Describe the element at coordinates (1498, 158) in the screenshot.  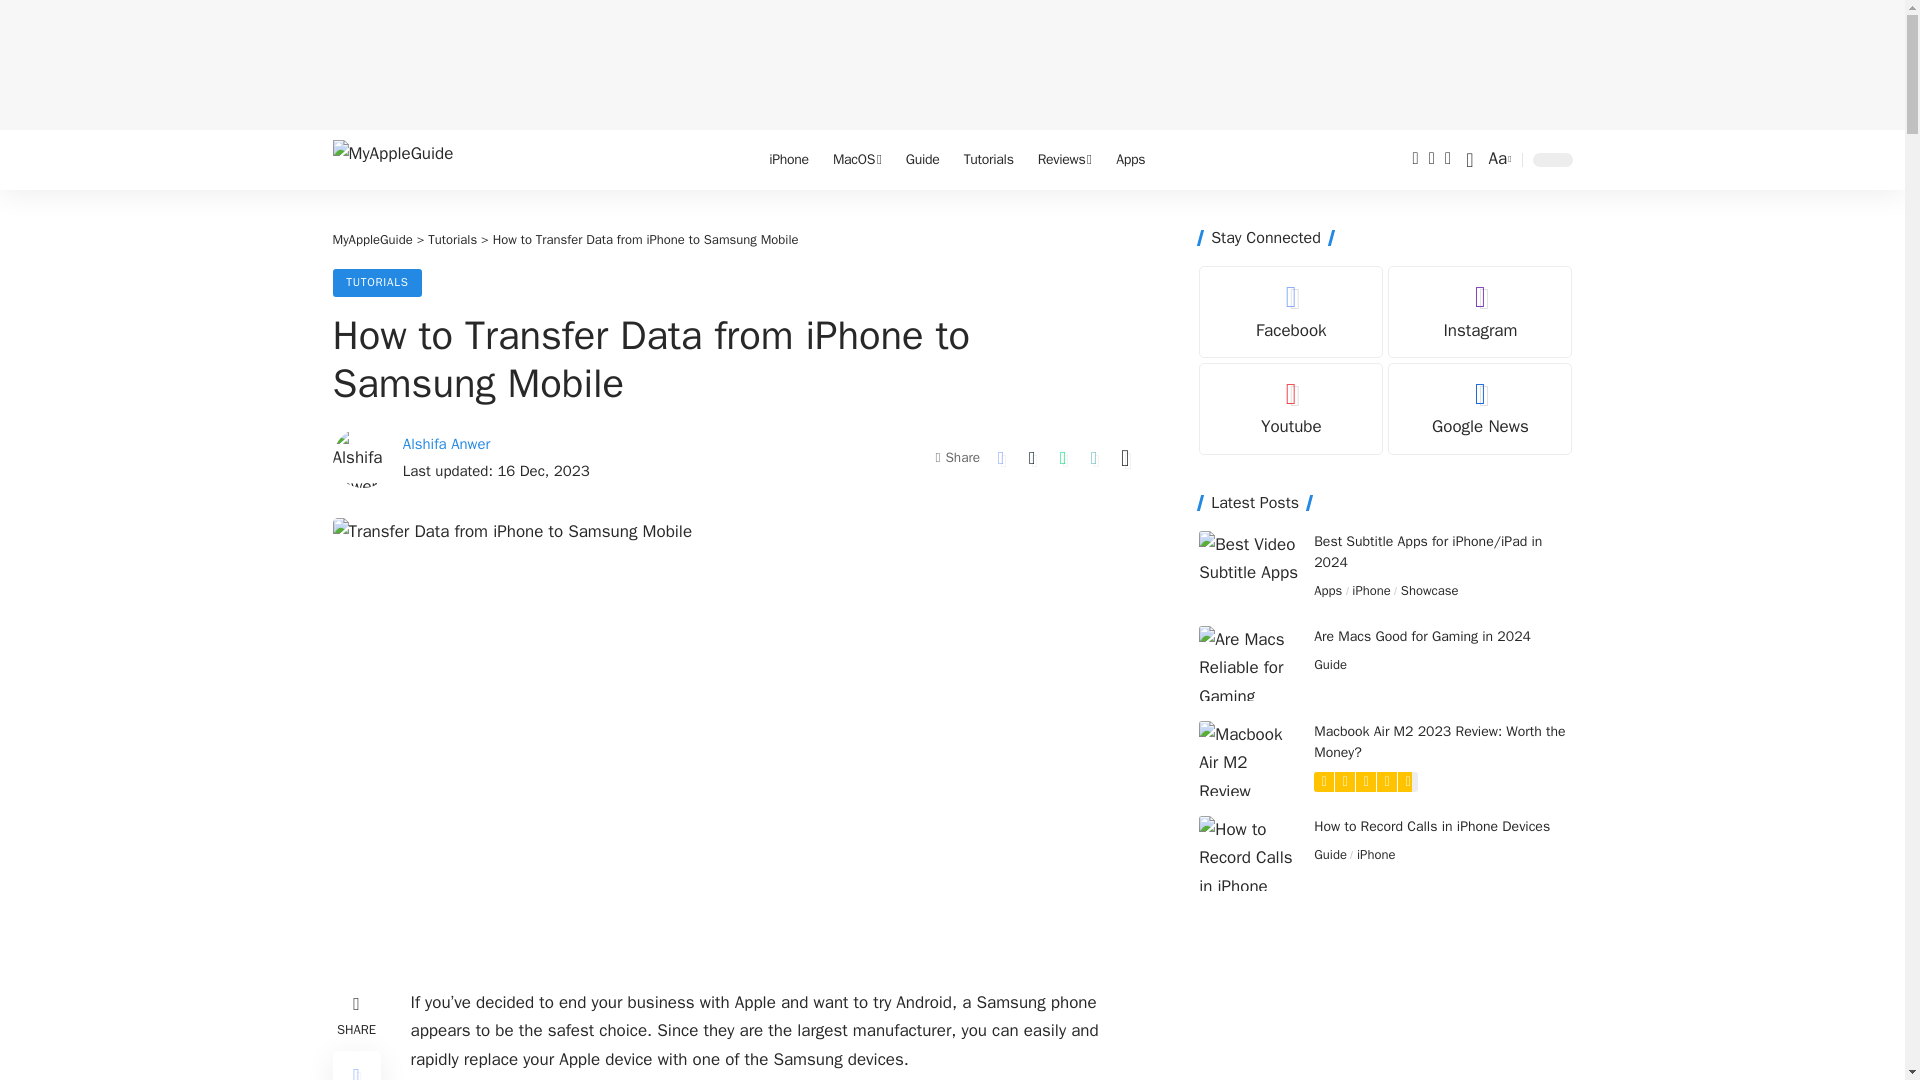
I see `Aa` at that location.